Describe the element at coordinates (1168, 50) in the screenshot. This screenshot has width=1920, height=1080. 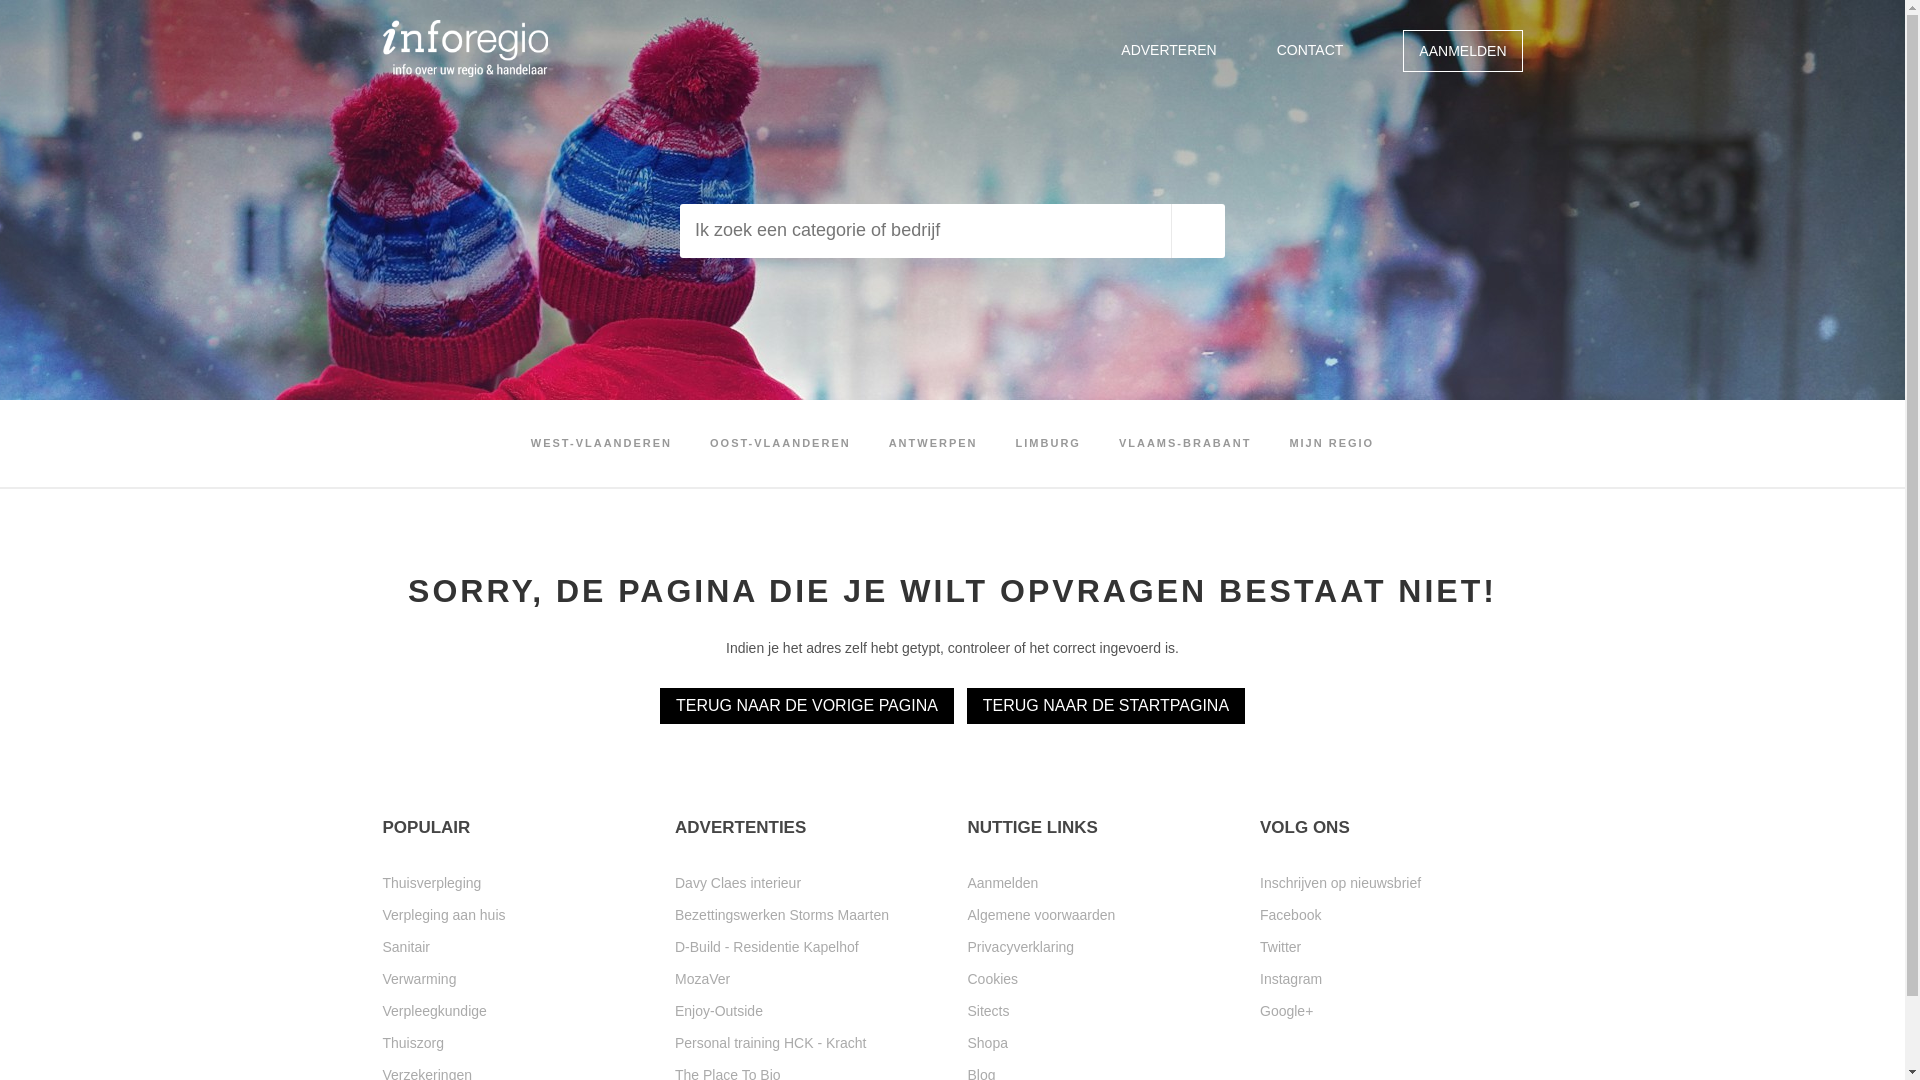
I see `ADVERTEREN` at that location.